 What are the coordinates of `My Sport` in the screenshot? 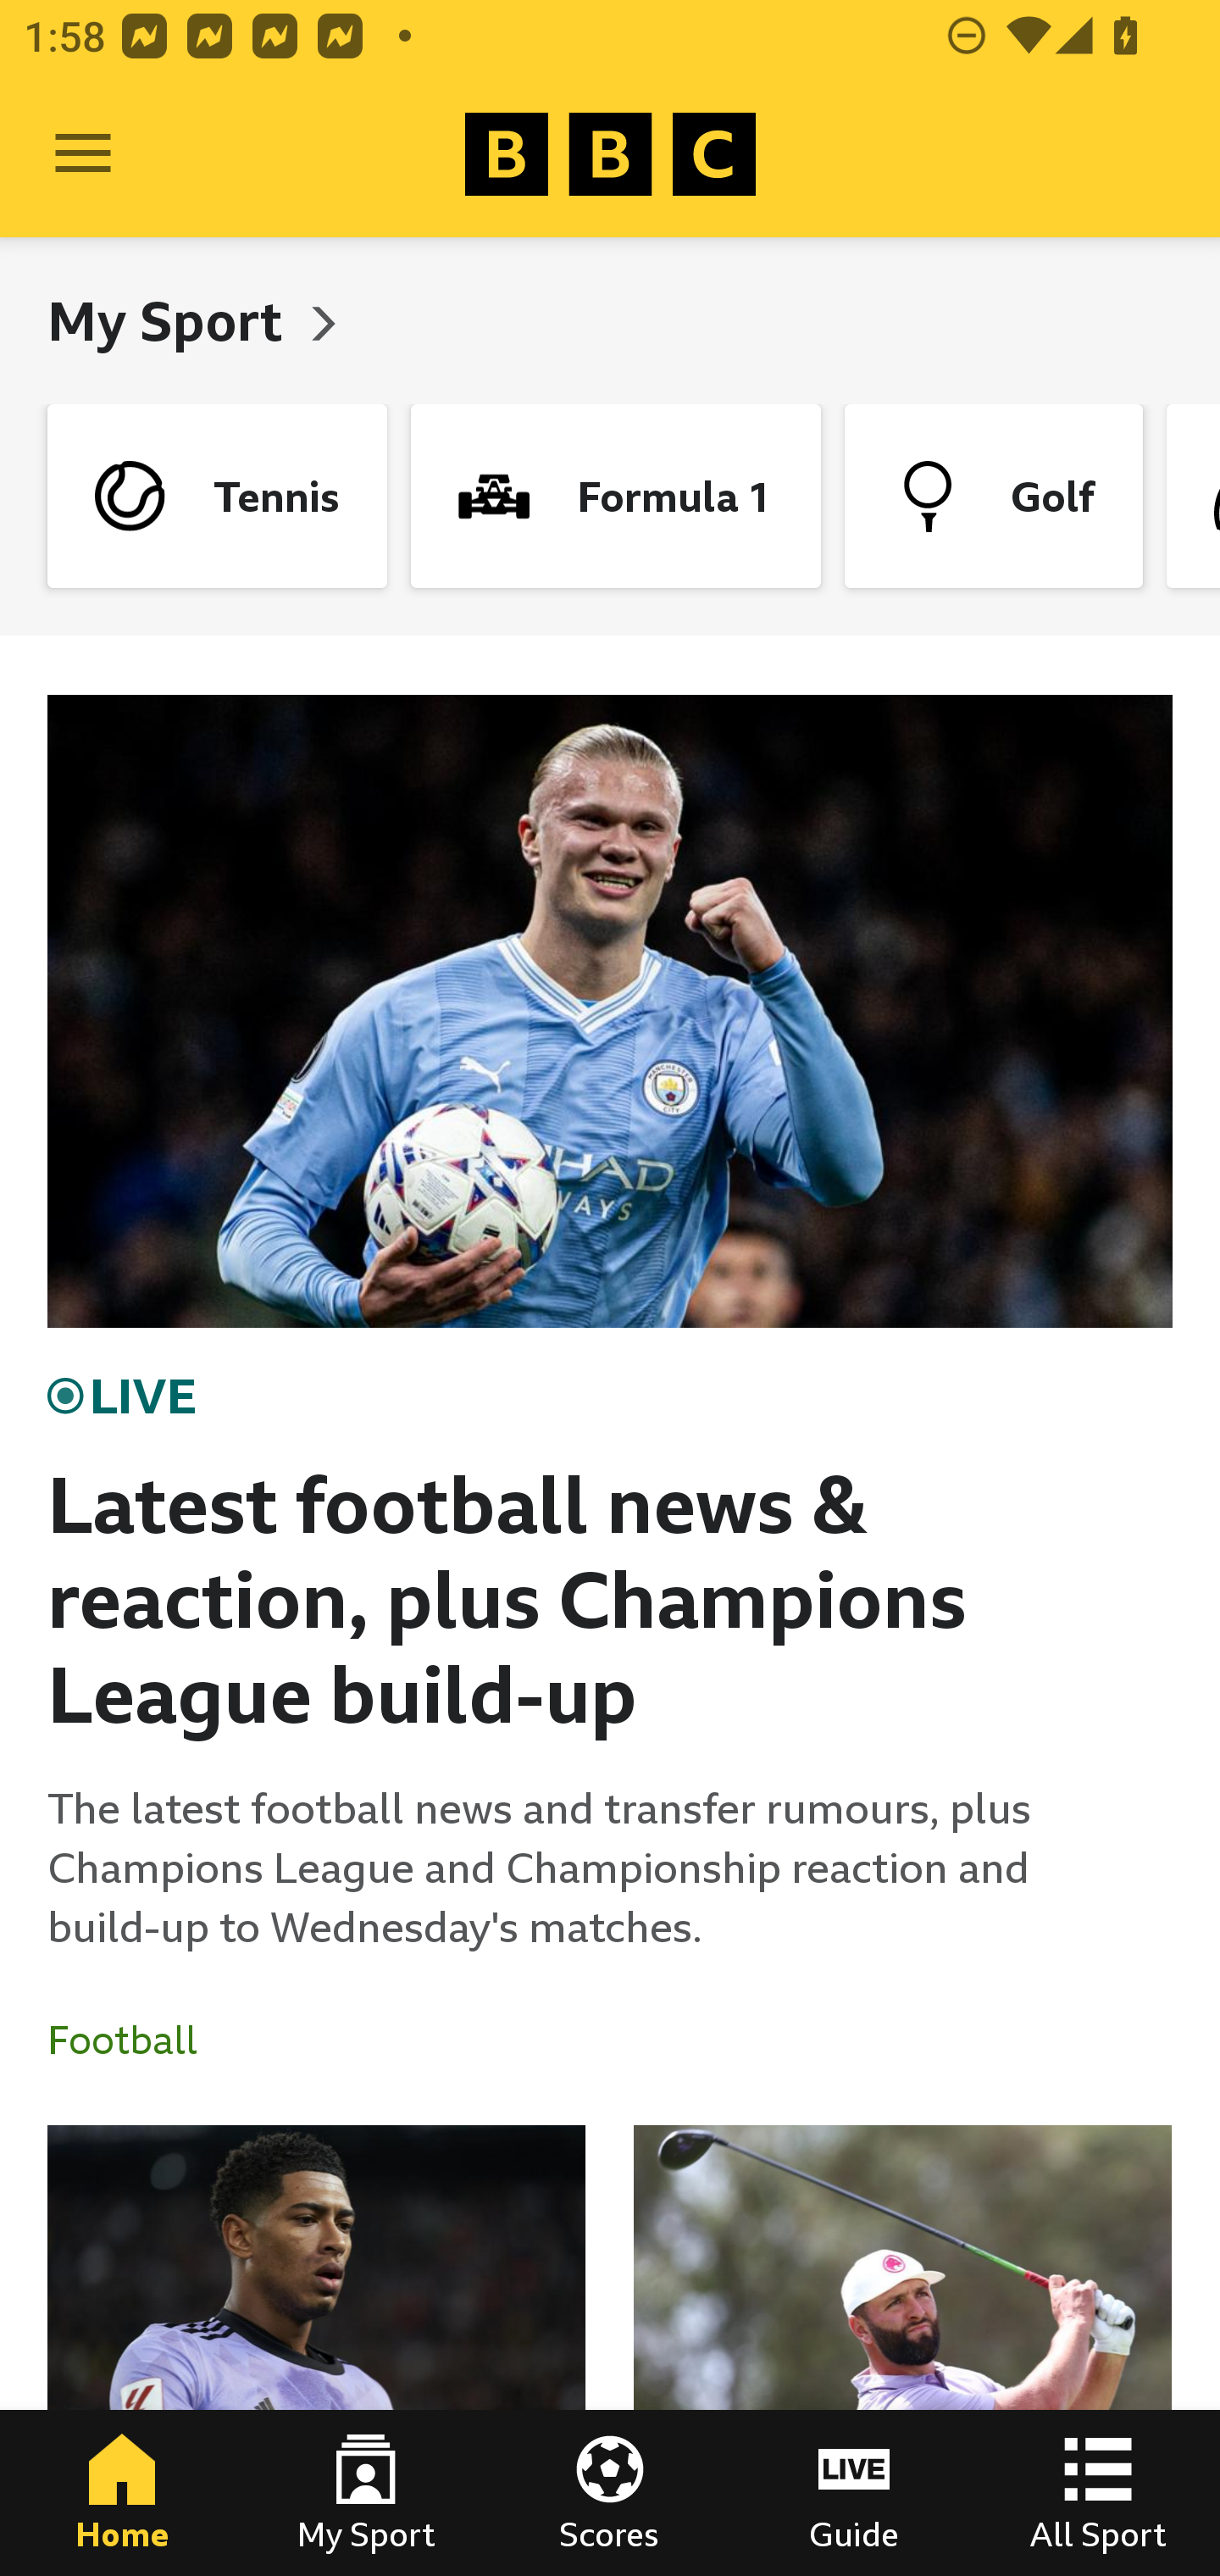 It's located at (171, 320).